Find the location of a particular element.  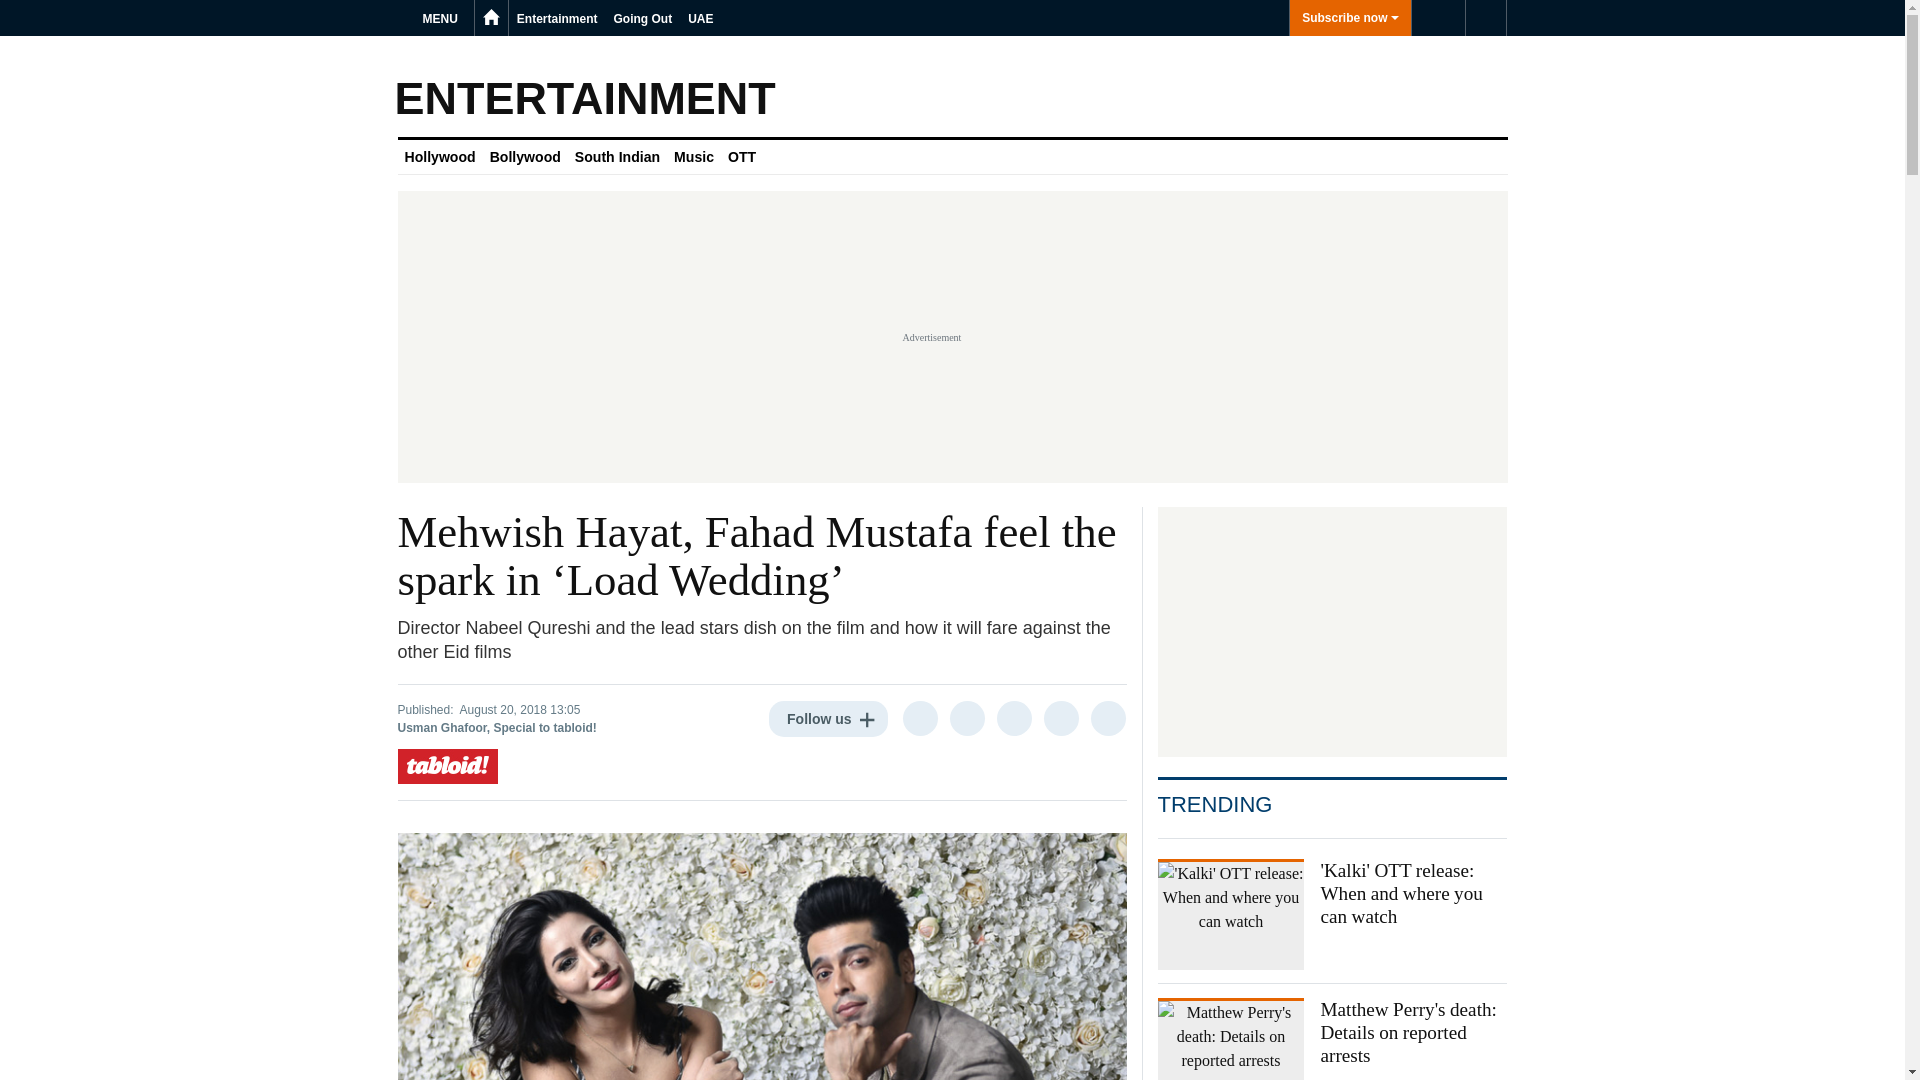

Going Out is located at coordinates (644, 18).